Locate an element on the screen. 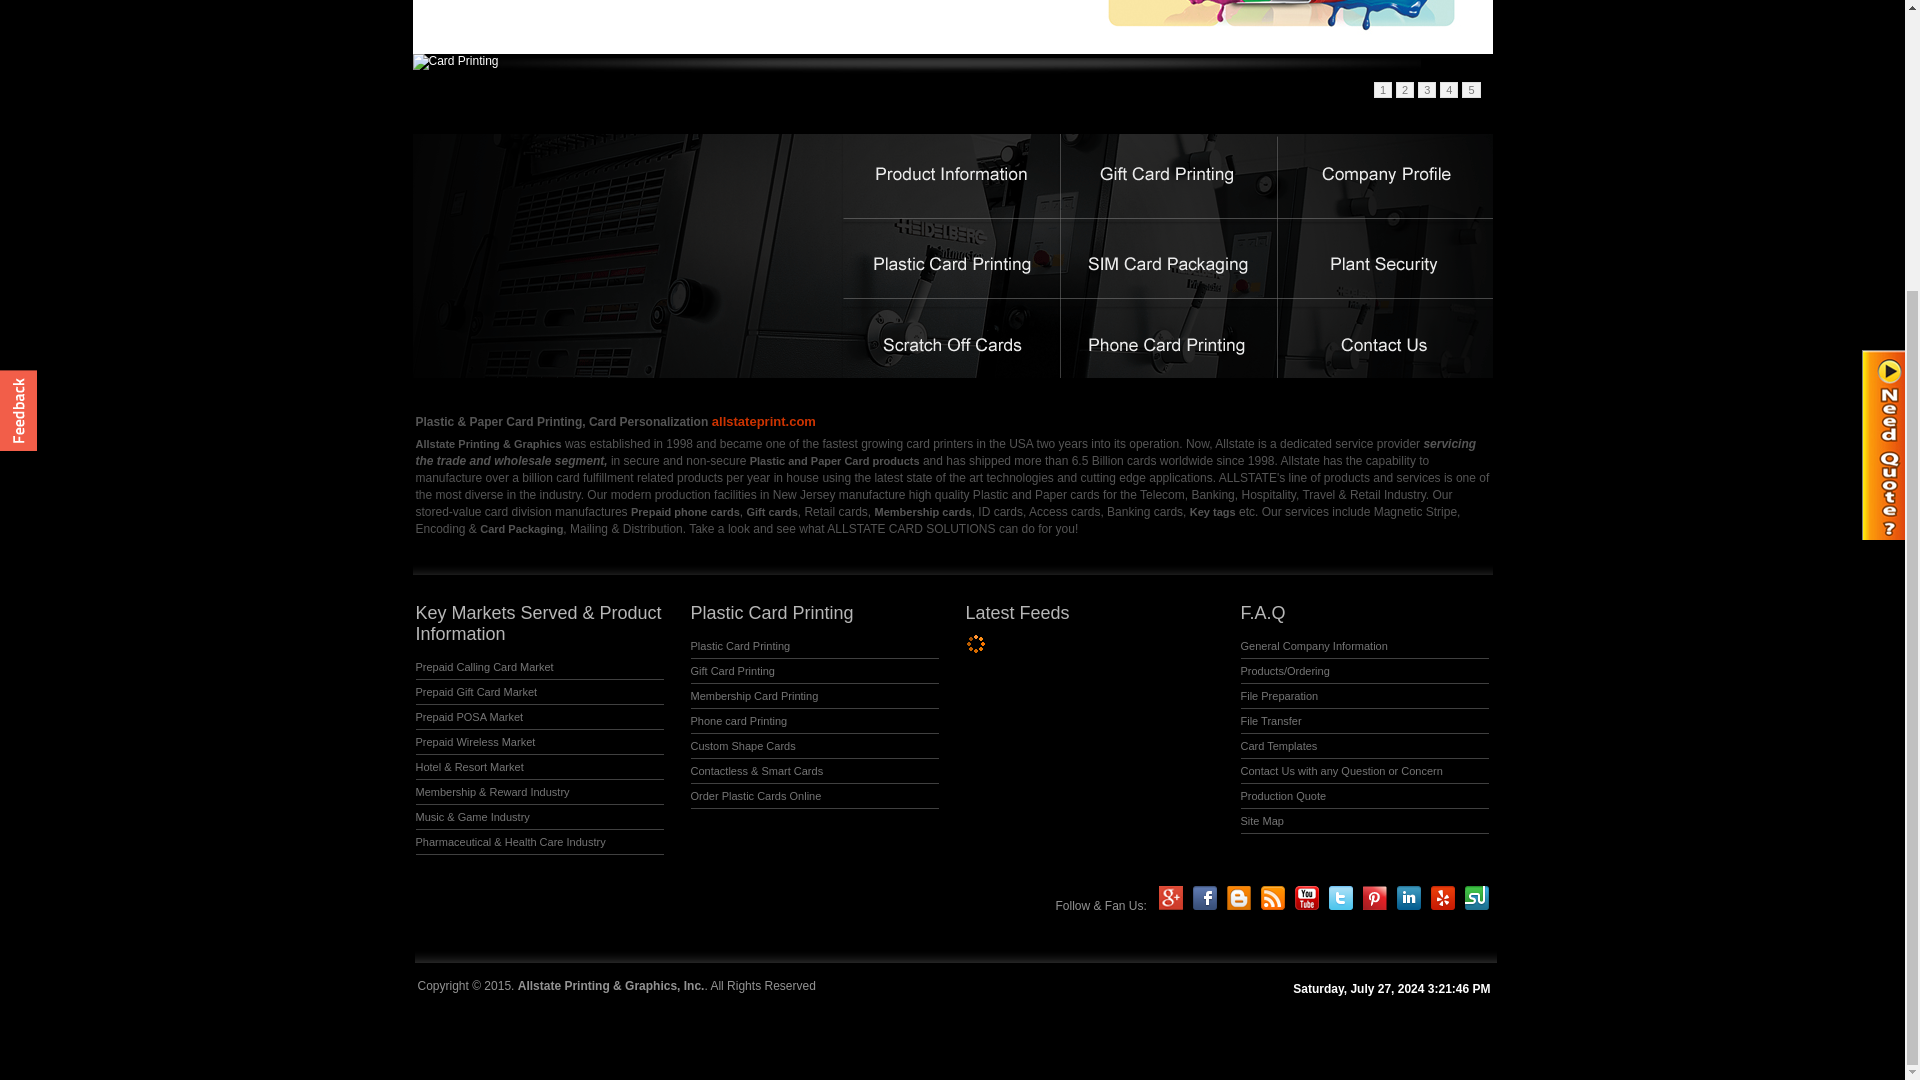 The height and width of the screenshot is (1080, 1920). Key tags is located at coordinates (1213, 512).